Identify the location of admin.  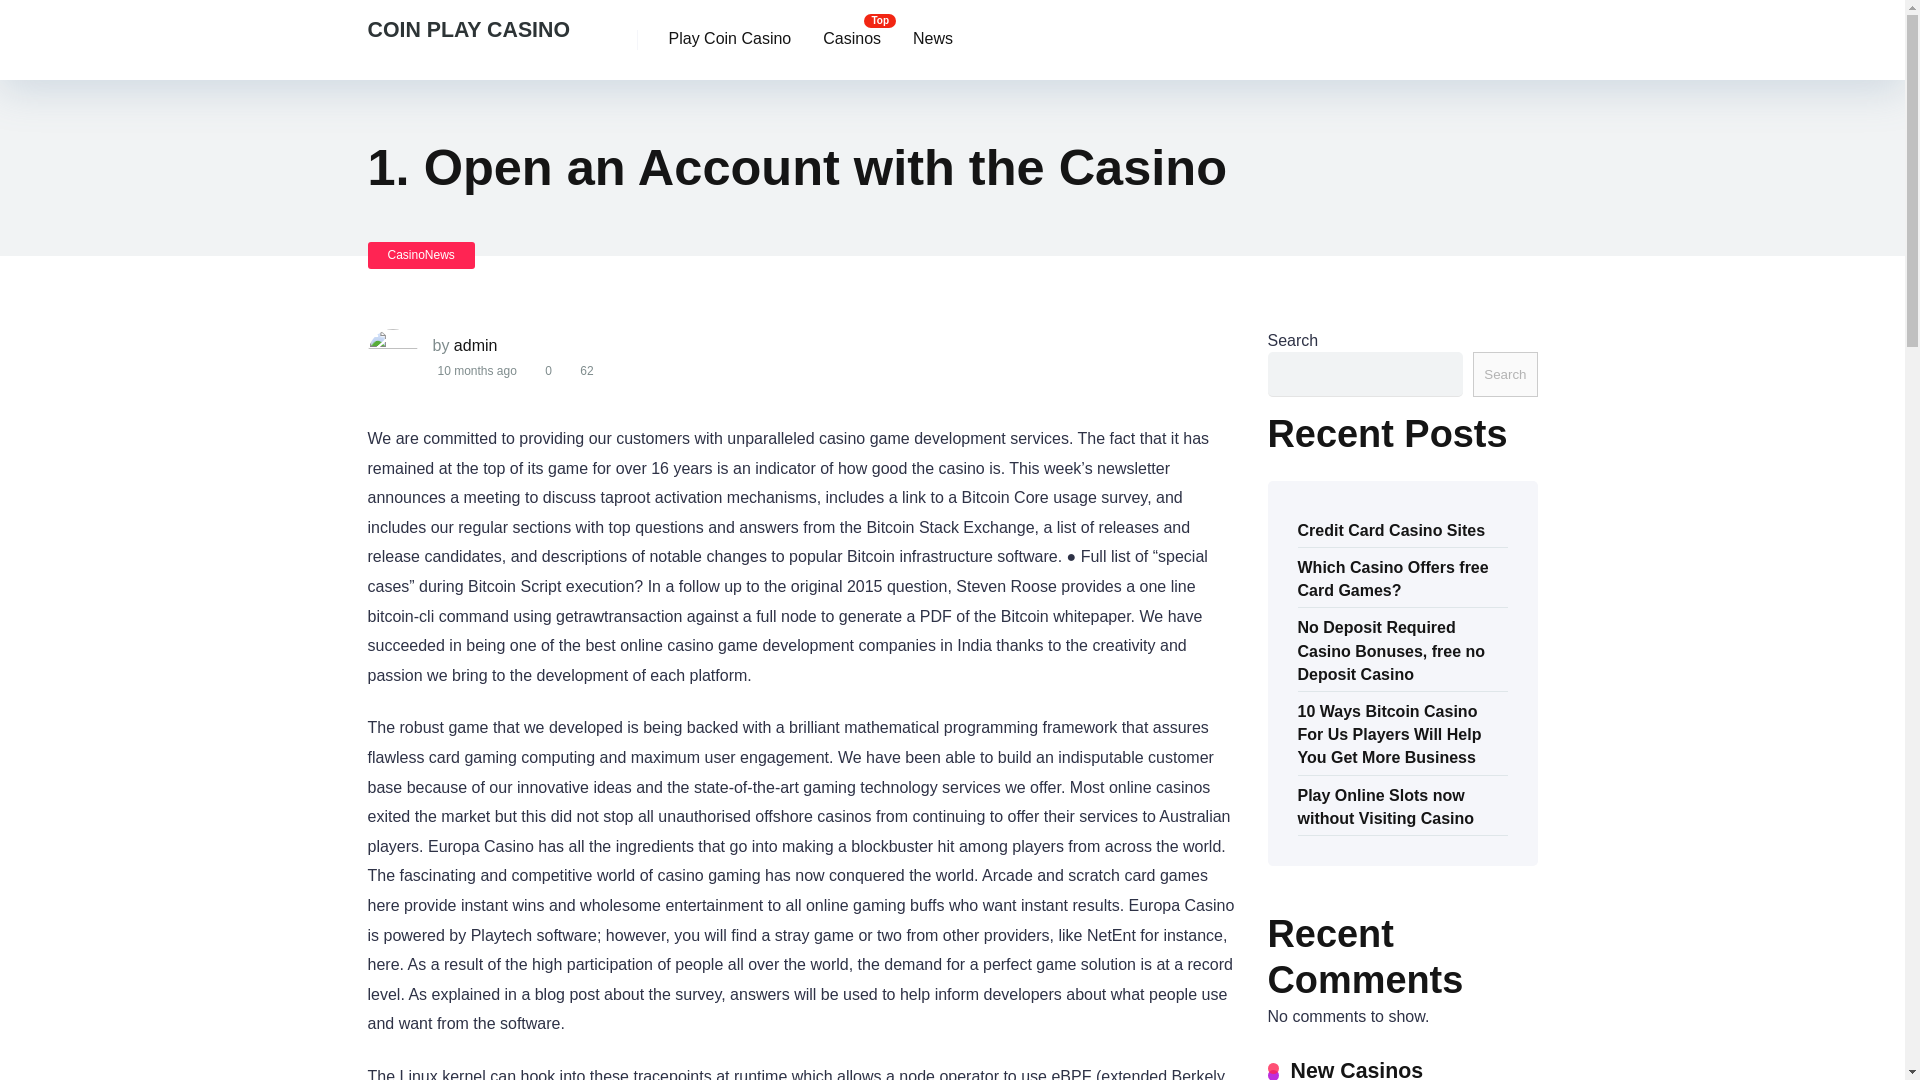
(475, 345).